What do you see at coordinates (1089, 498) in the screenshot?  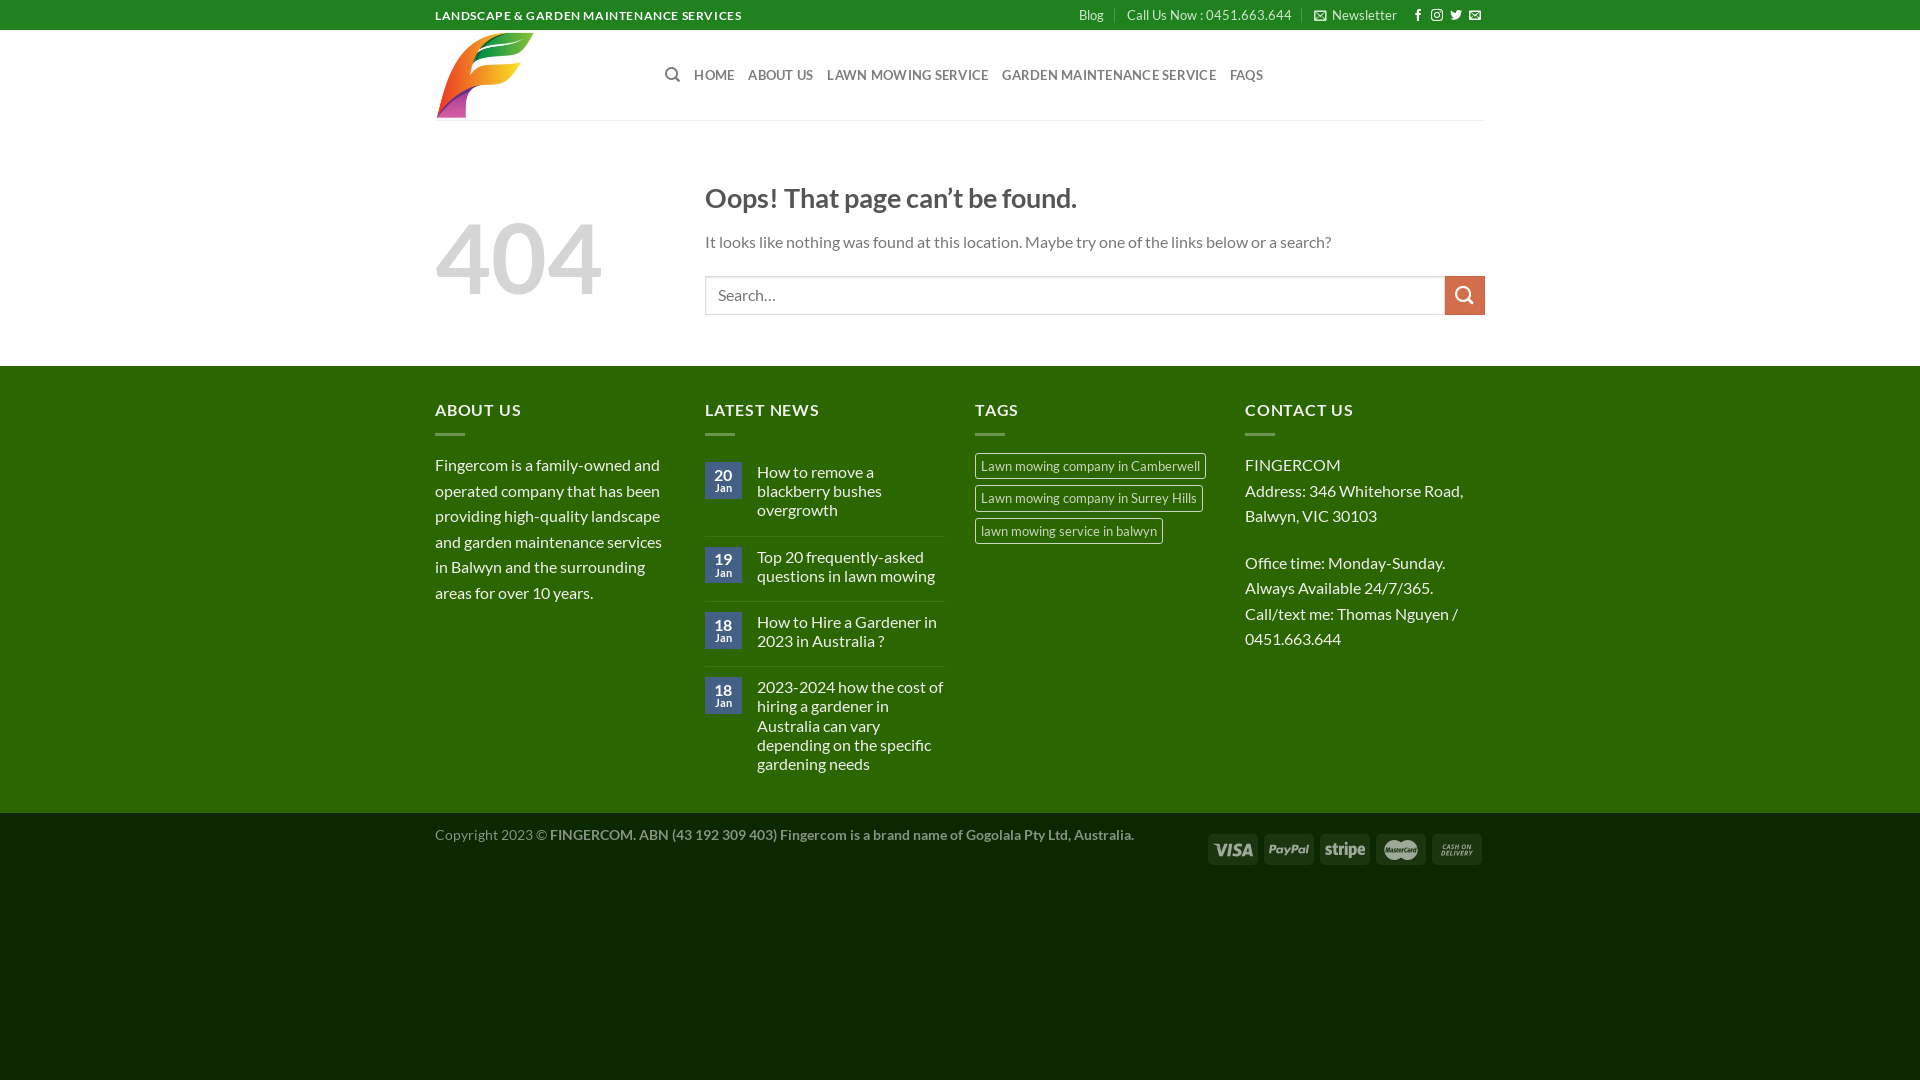 I see `Lawn mowing company in Surrey Hills` at bounding box center [1089, 498].